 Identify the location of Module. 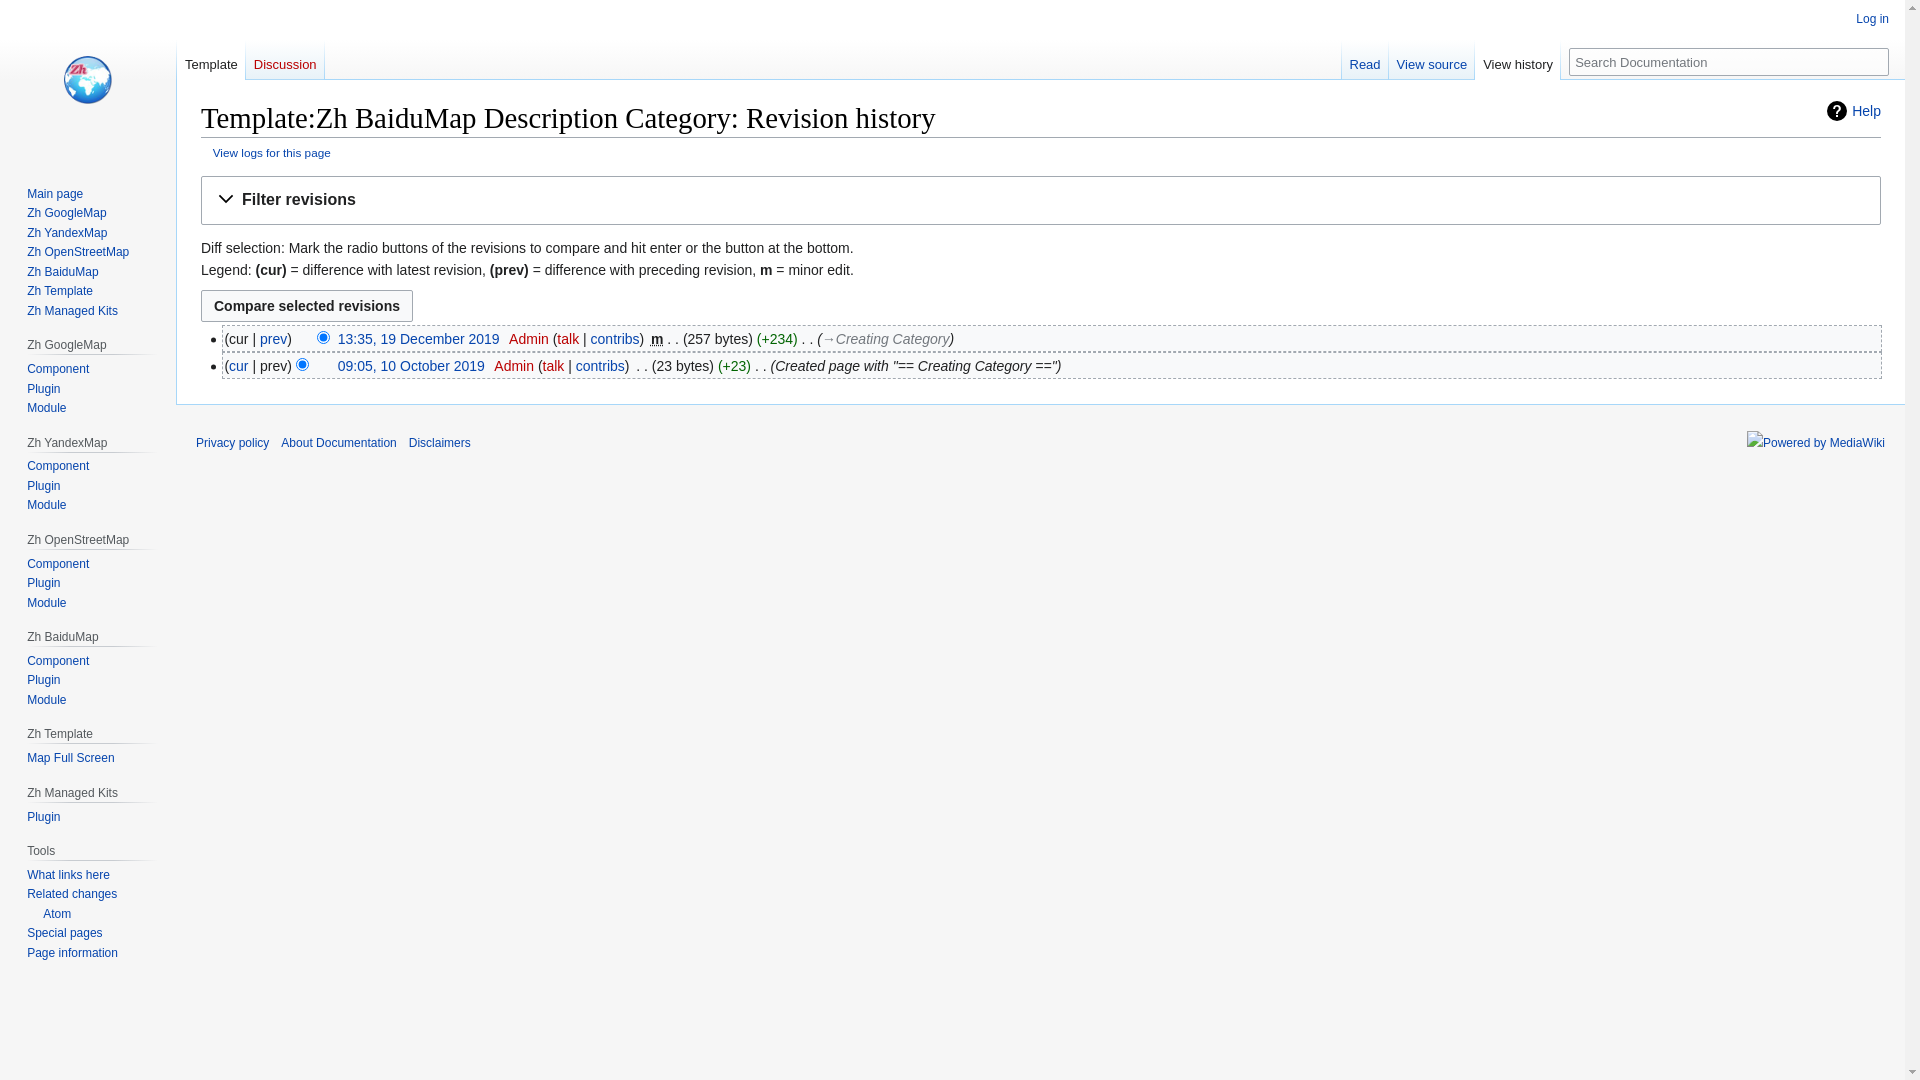
(46, 603).